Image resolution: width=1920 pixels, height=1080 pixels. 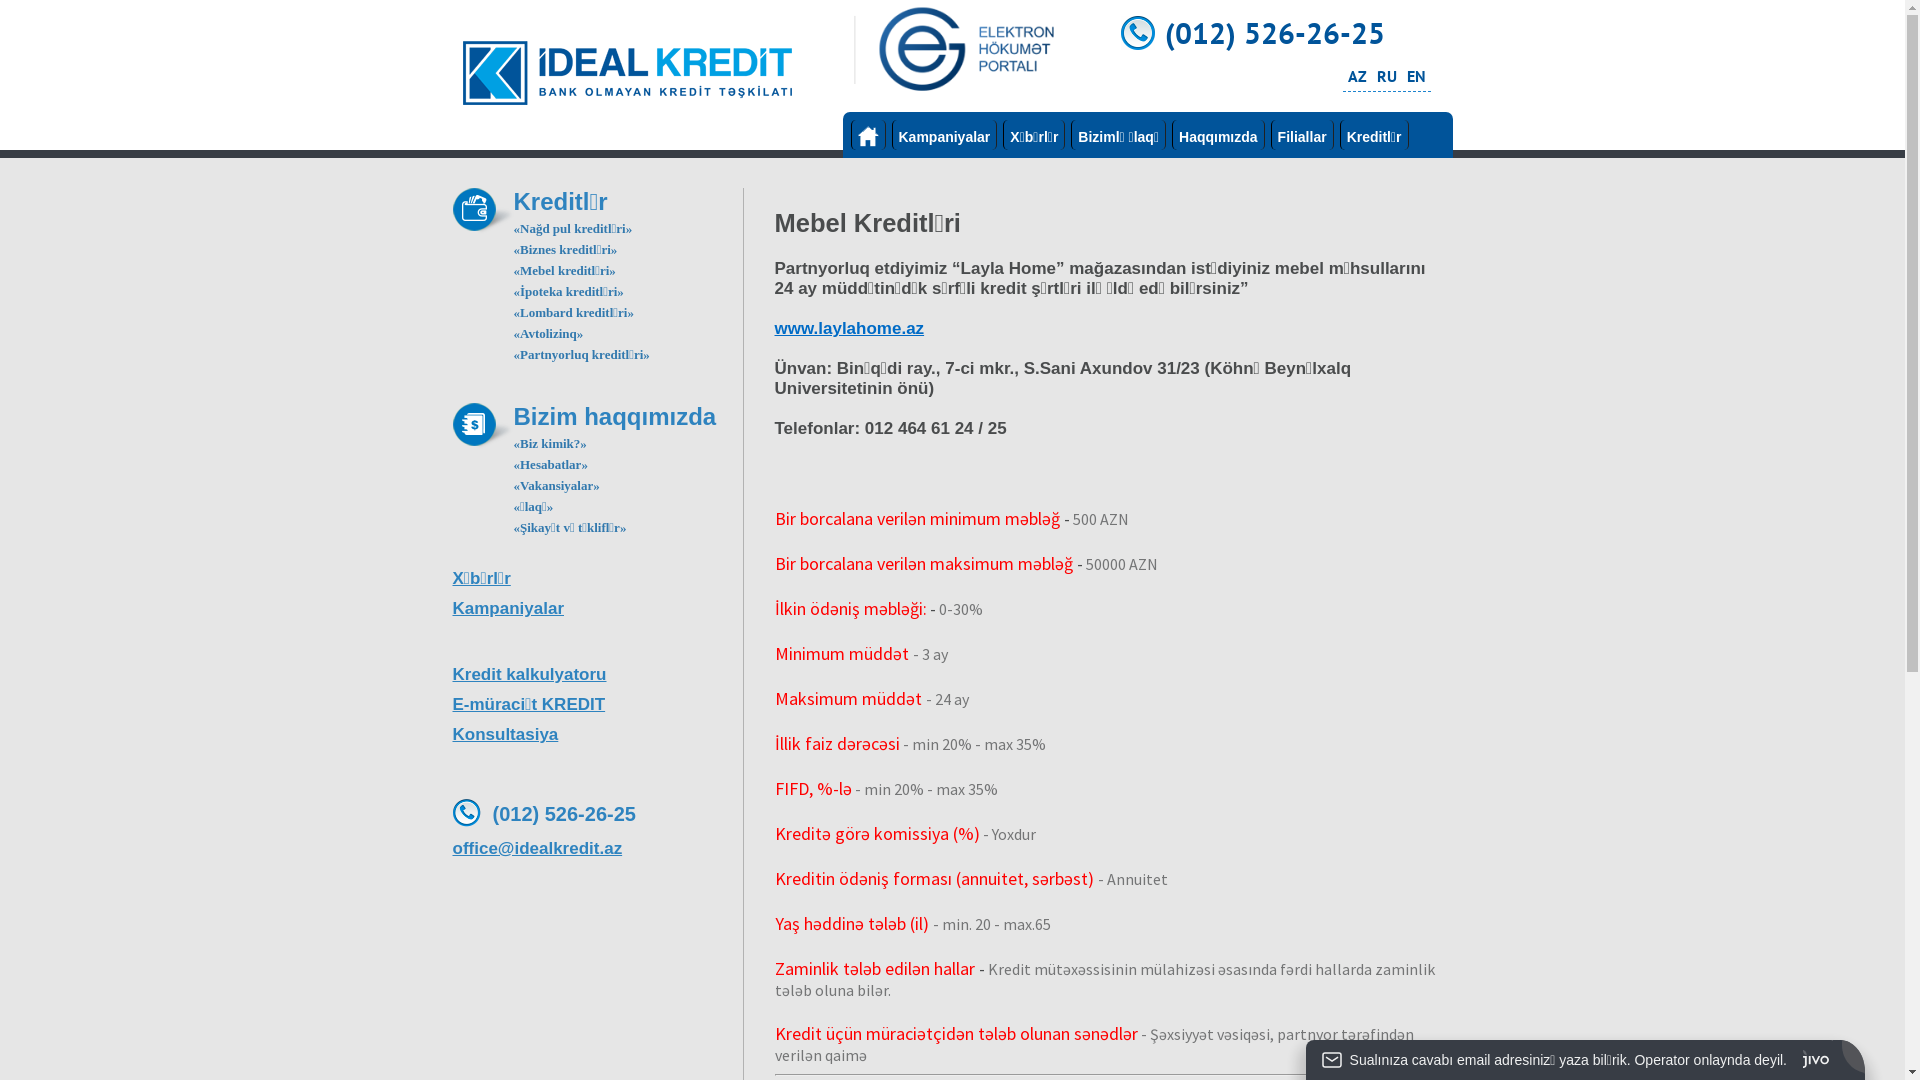 I want to click on Filiallar, so click(x=1302, y=135).